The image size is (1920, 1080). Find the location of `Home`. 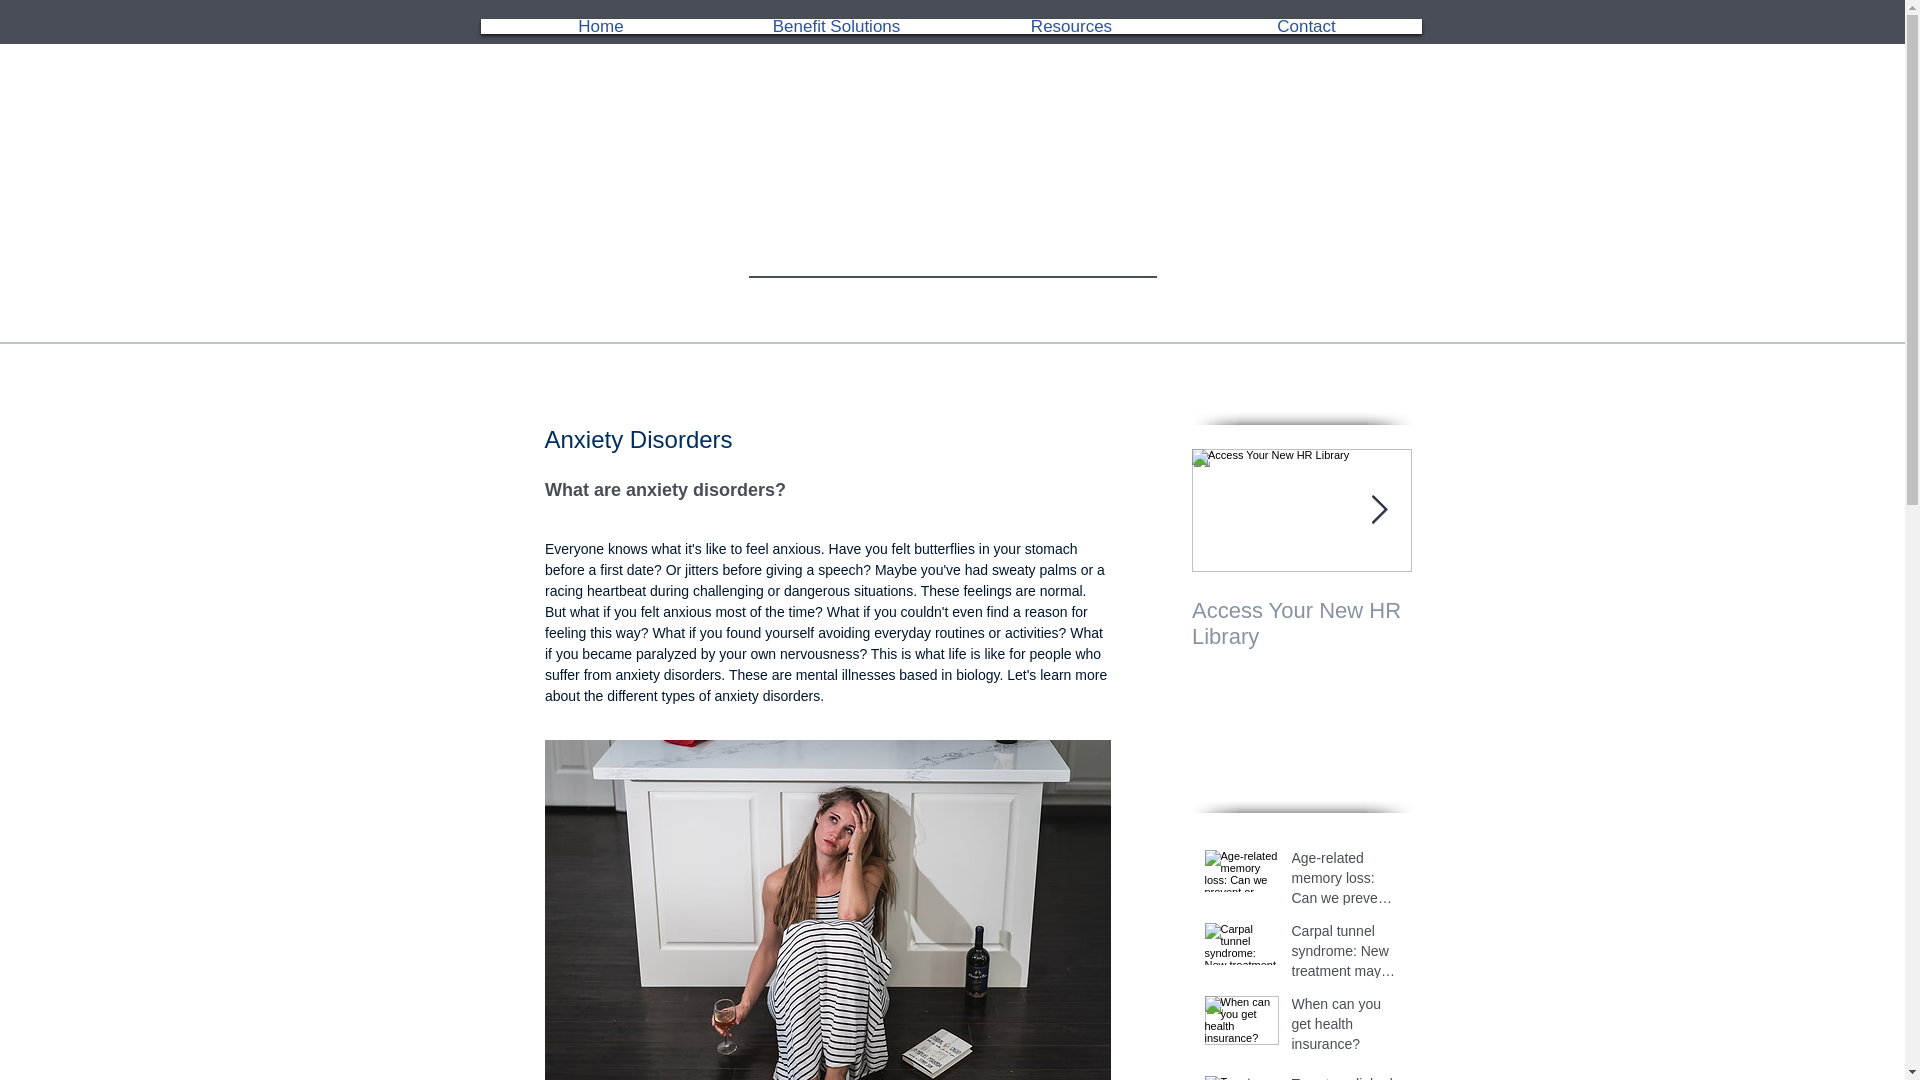

Home is located at coordinates (600, 26).